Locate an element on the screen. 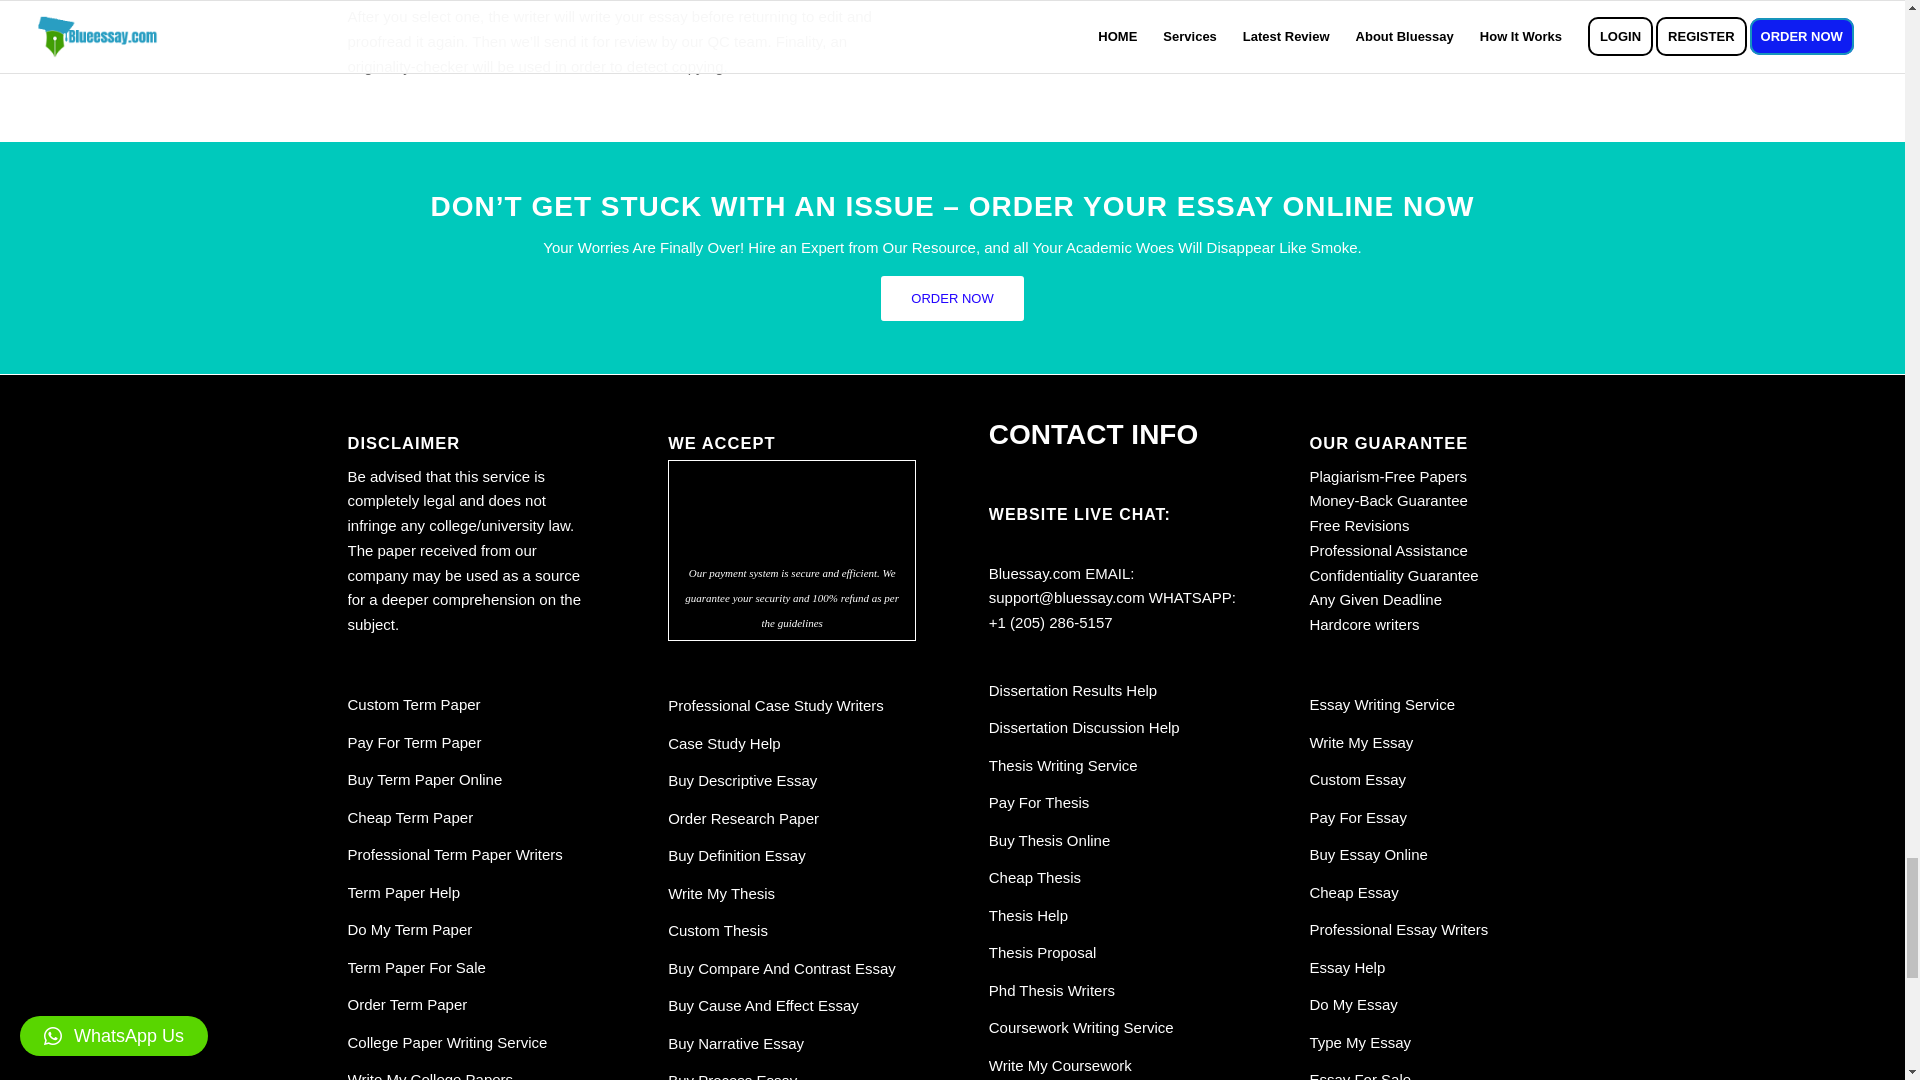 The image size is (1920, 1080). Cheap Term Paper is located at coordinates (410, 817).